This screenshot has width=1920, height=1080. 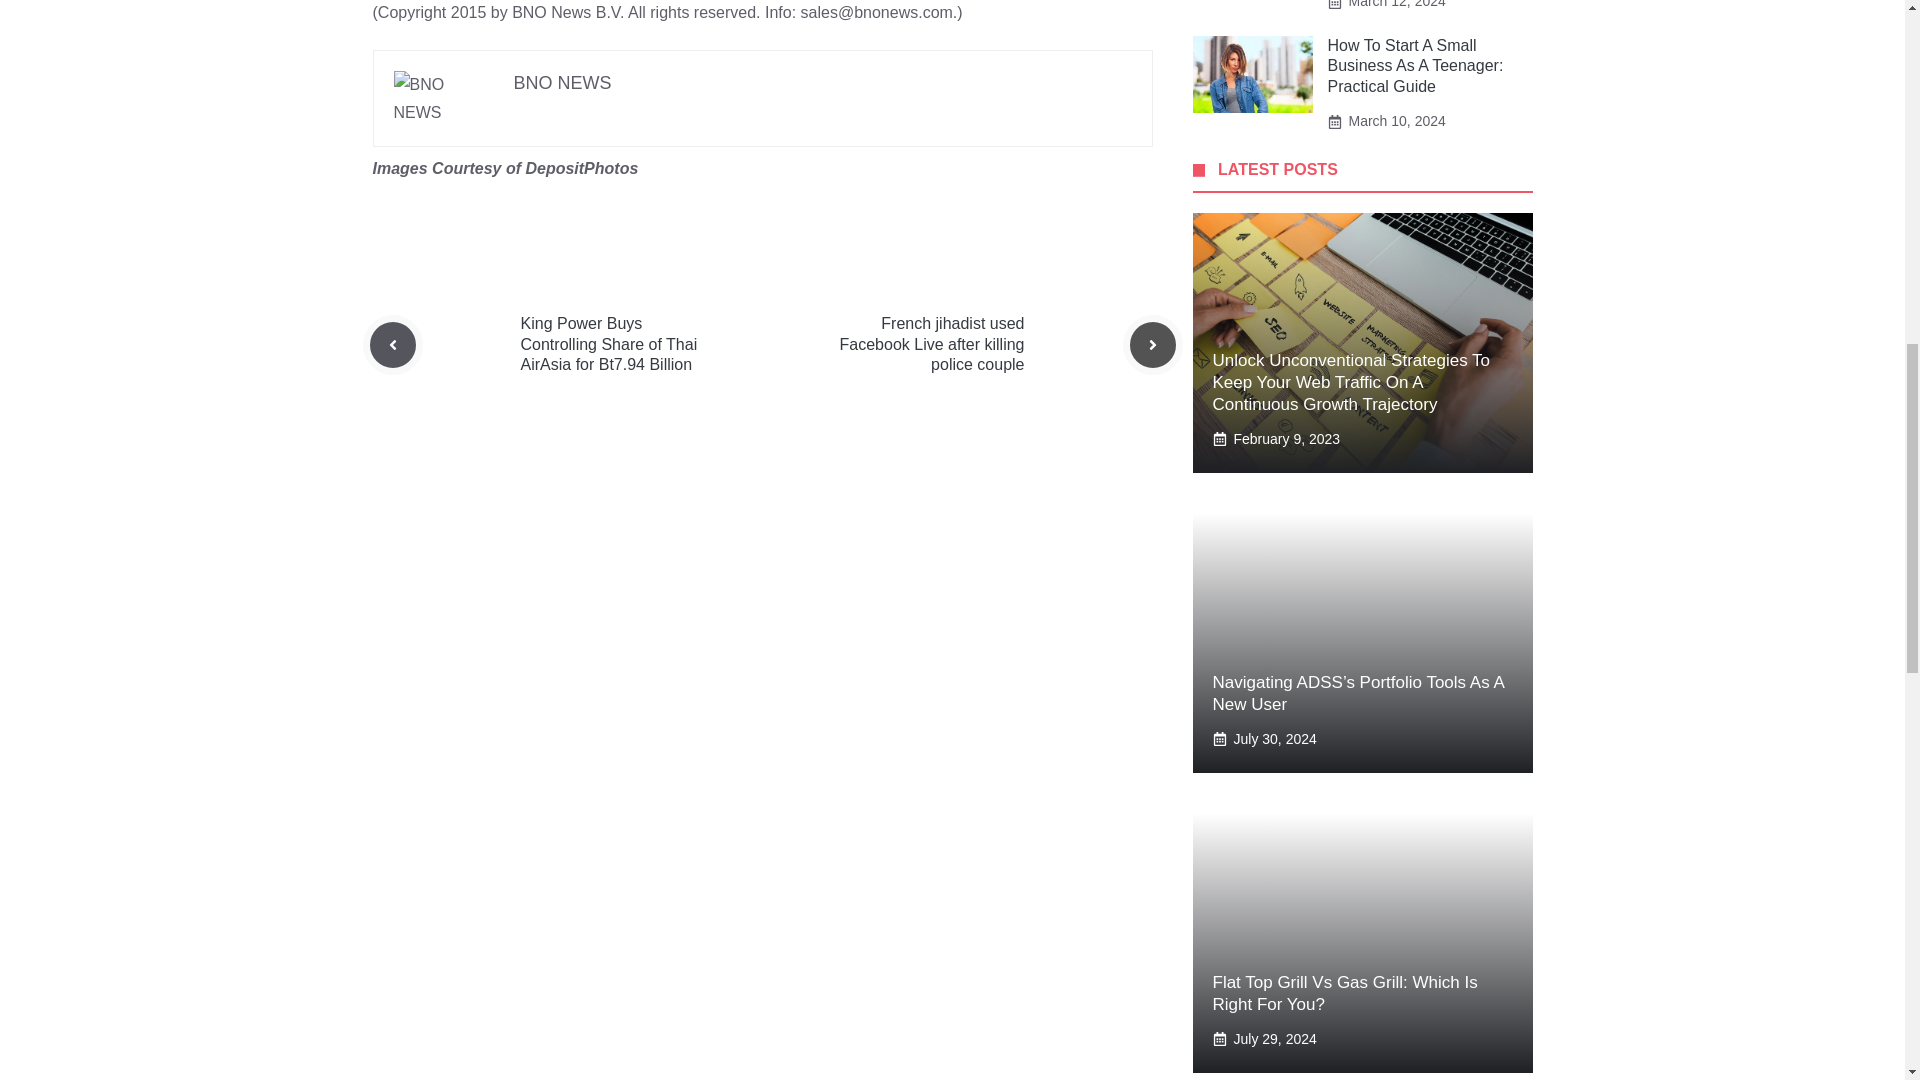 I want to click on How To Start A Small Business As A Teenager: Practical Guide, so click(x=1416, y=66).